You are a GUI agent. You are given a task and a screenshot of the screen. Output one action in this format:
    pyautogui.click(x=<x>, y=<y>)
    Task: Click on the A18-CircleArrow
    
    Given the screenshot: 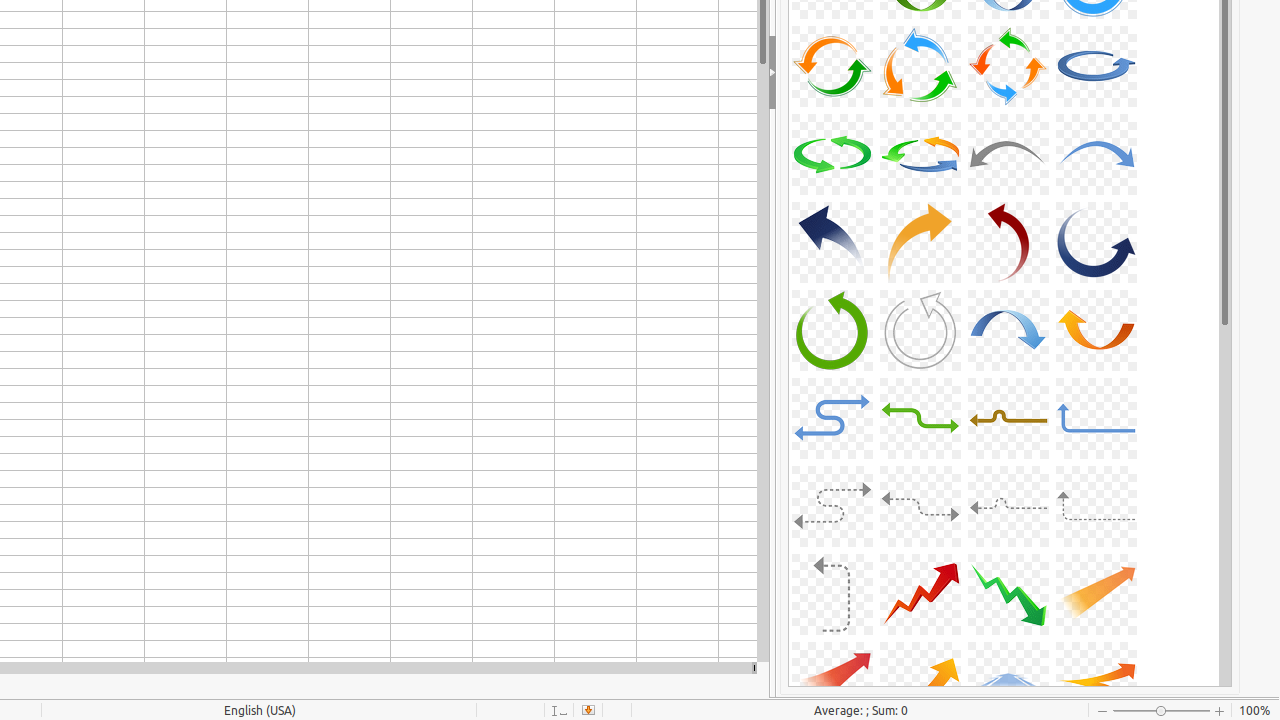 What is the action you would take?
    pyautogui.click(x=920, y=66)
    